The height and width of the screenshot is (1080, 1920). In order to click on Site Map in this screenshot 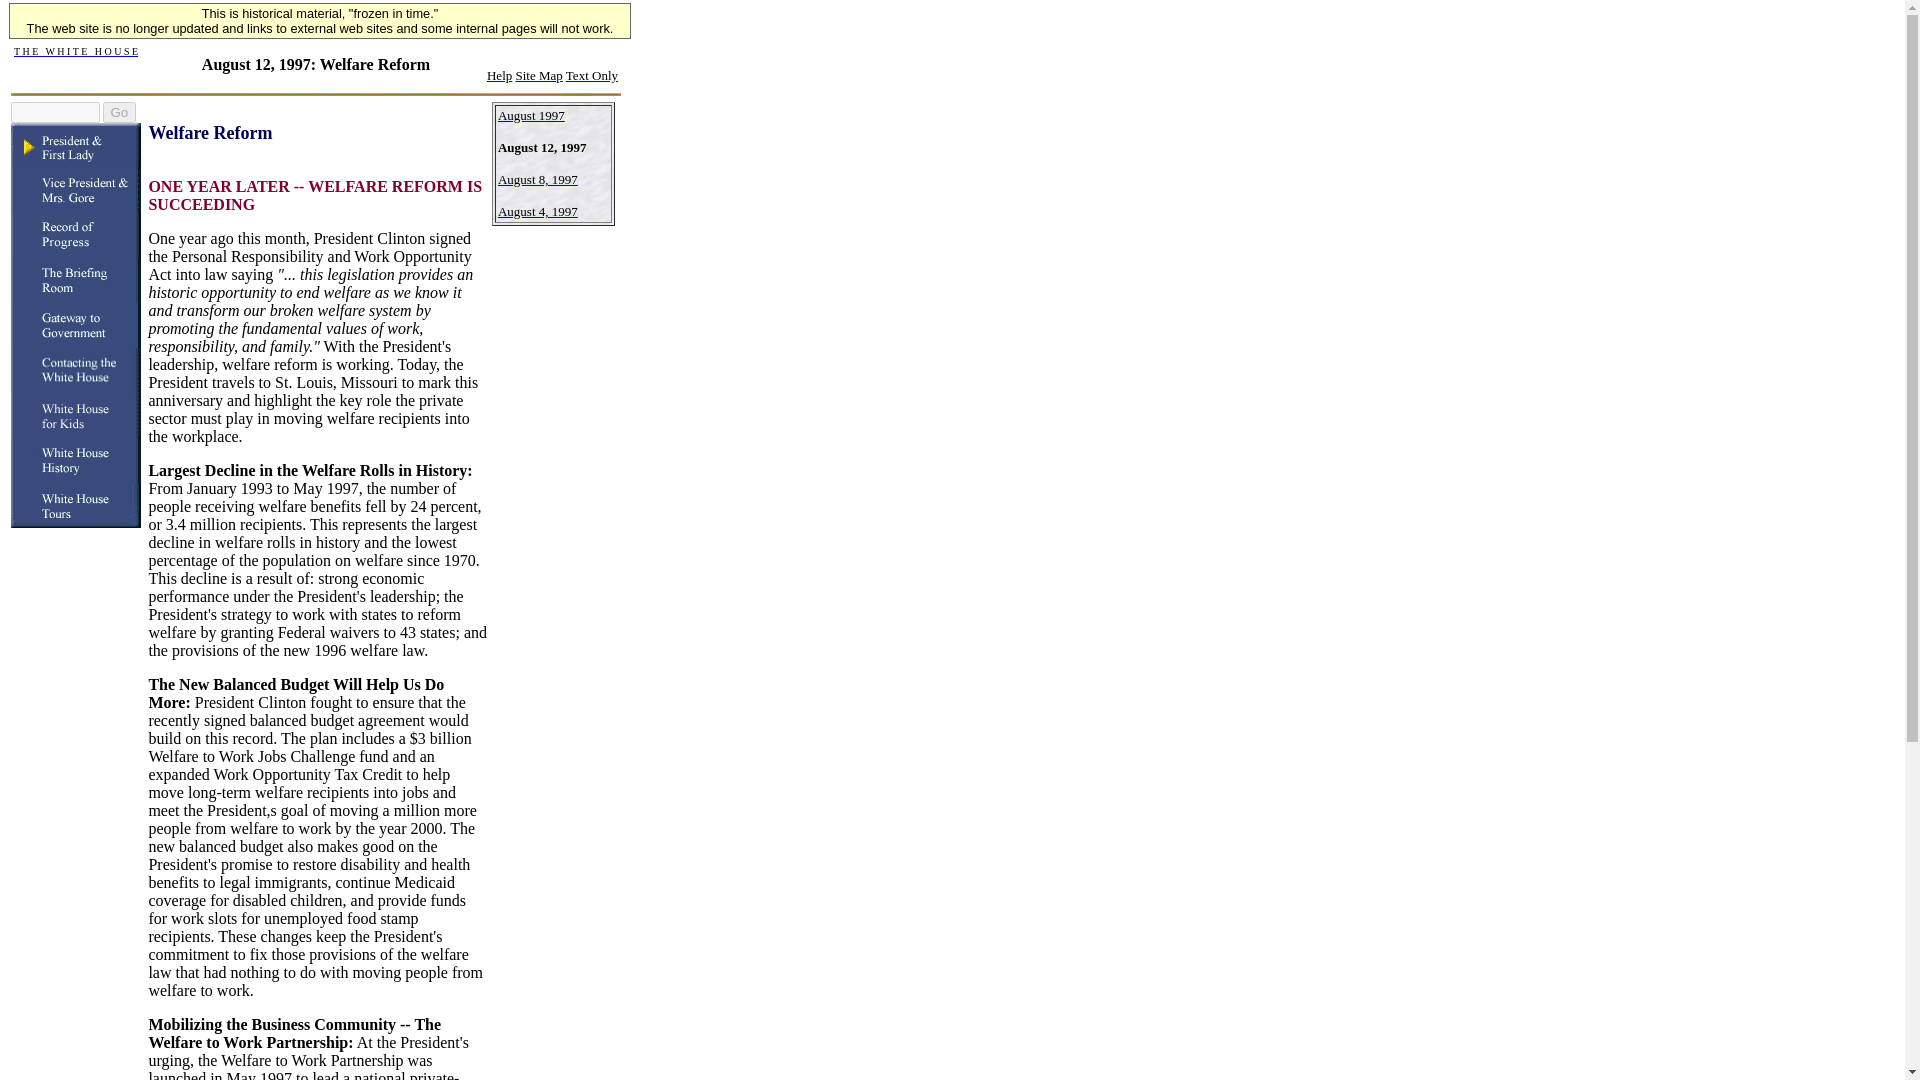, I will do `click(539, 76)`.